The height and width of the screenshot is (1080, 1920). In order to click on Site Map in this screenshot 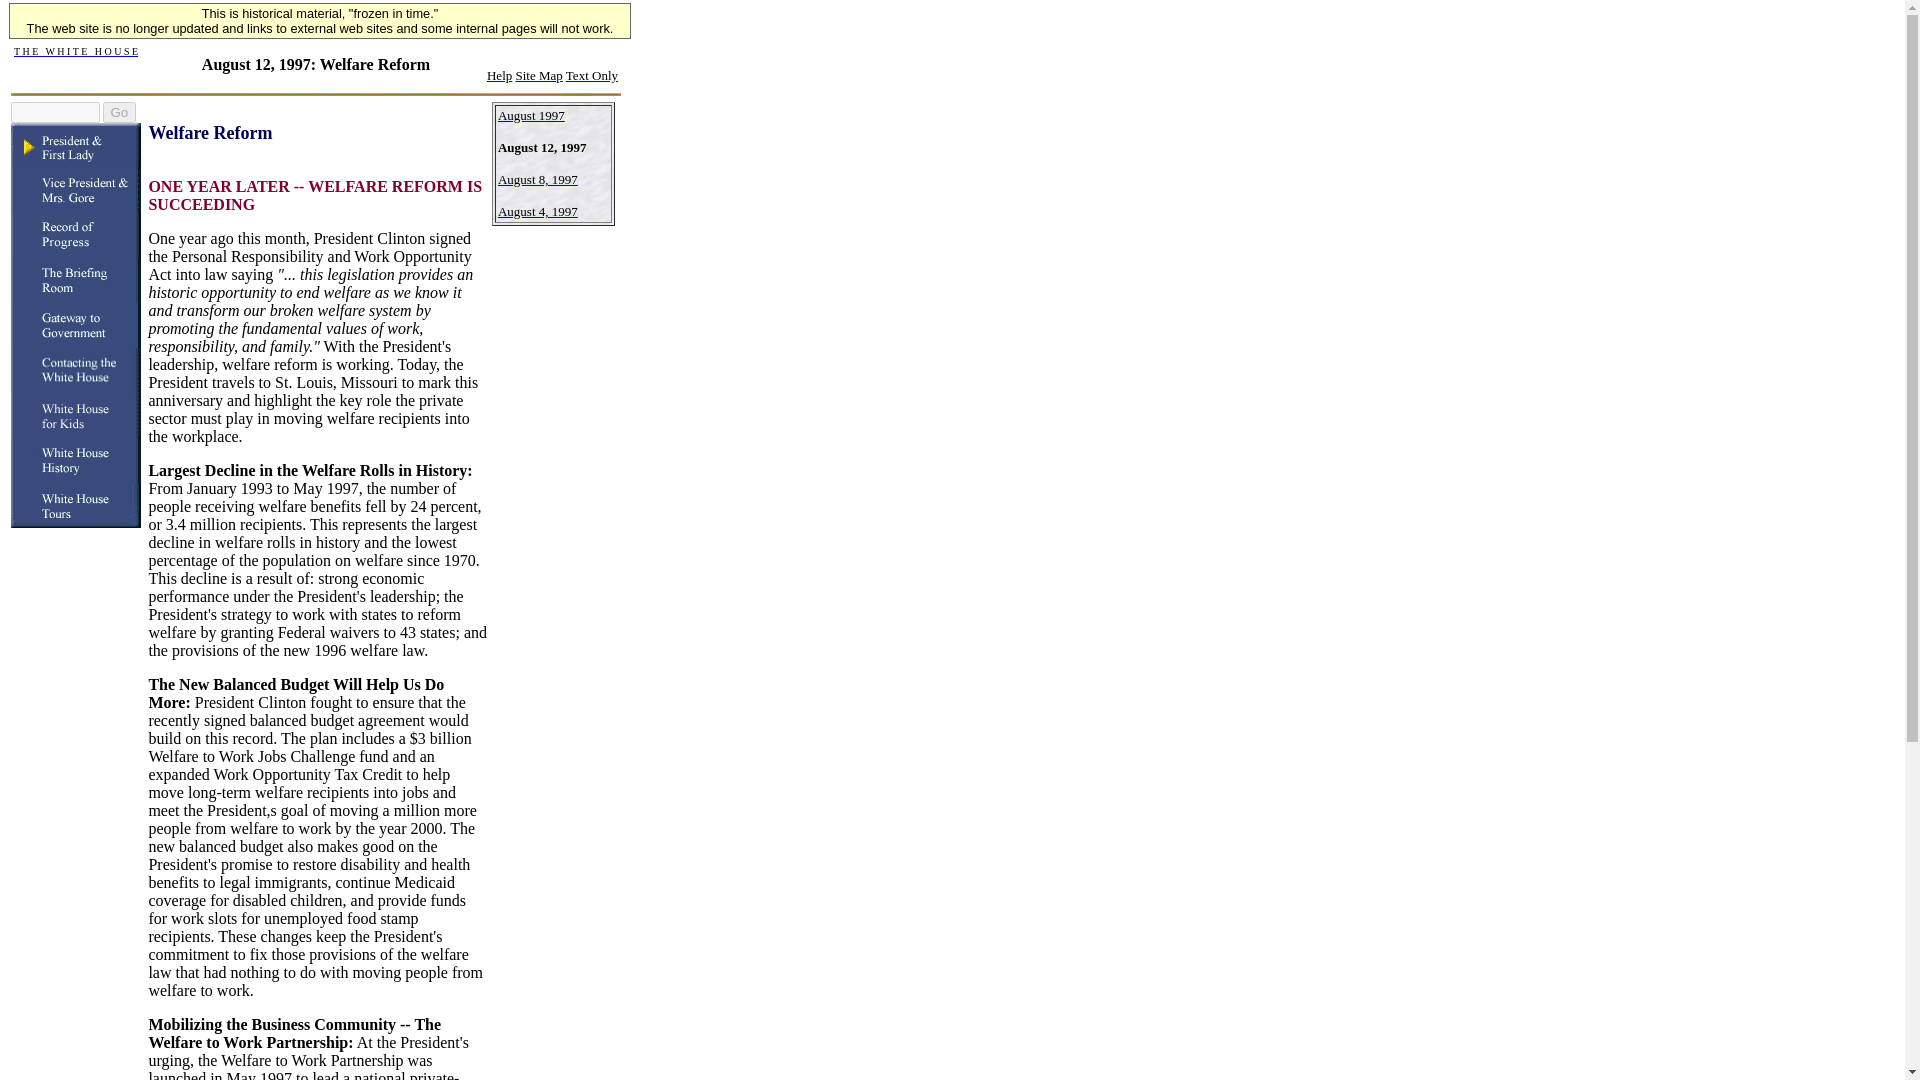, I will do `click(539, 76)`.